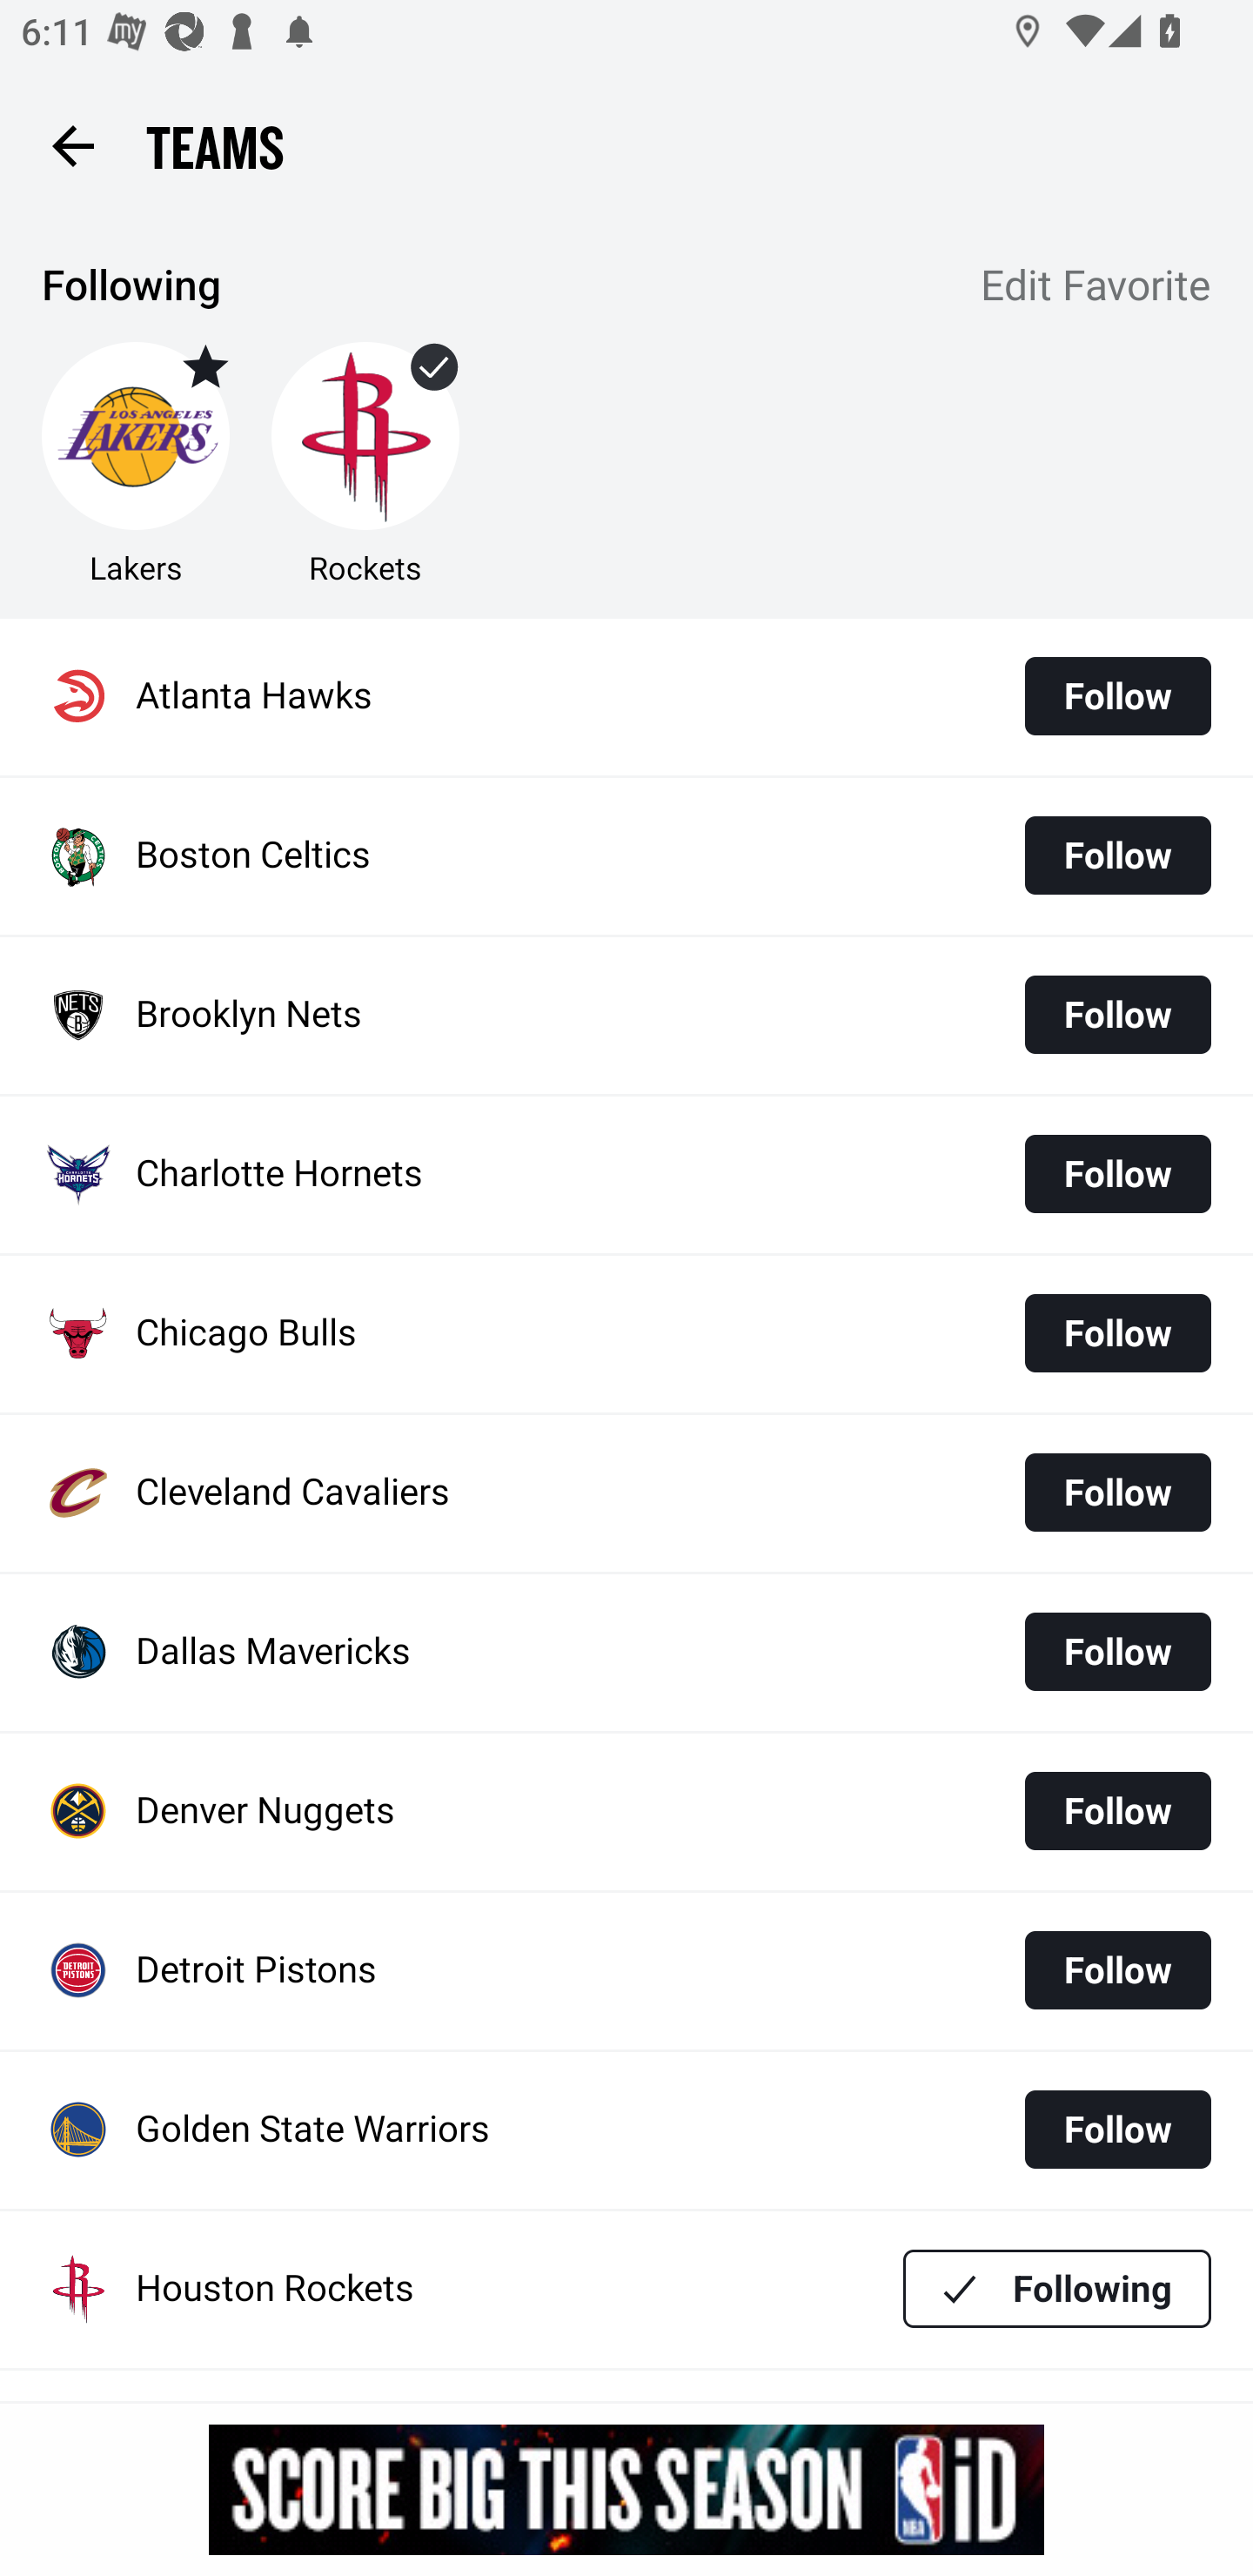  I want to click on Dallas Mavericks Follow, so click(626, 1652).